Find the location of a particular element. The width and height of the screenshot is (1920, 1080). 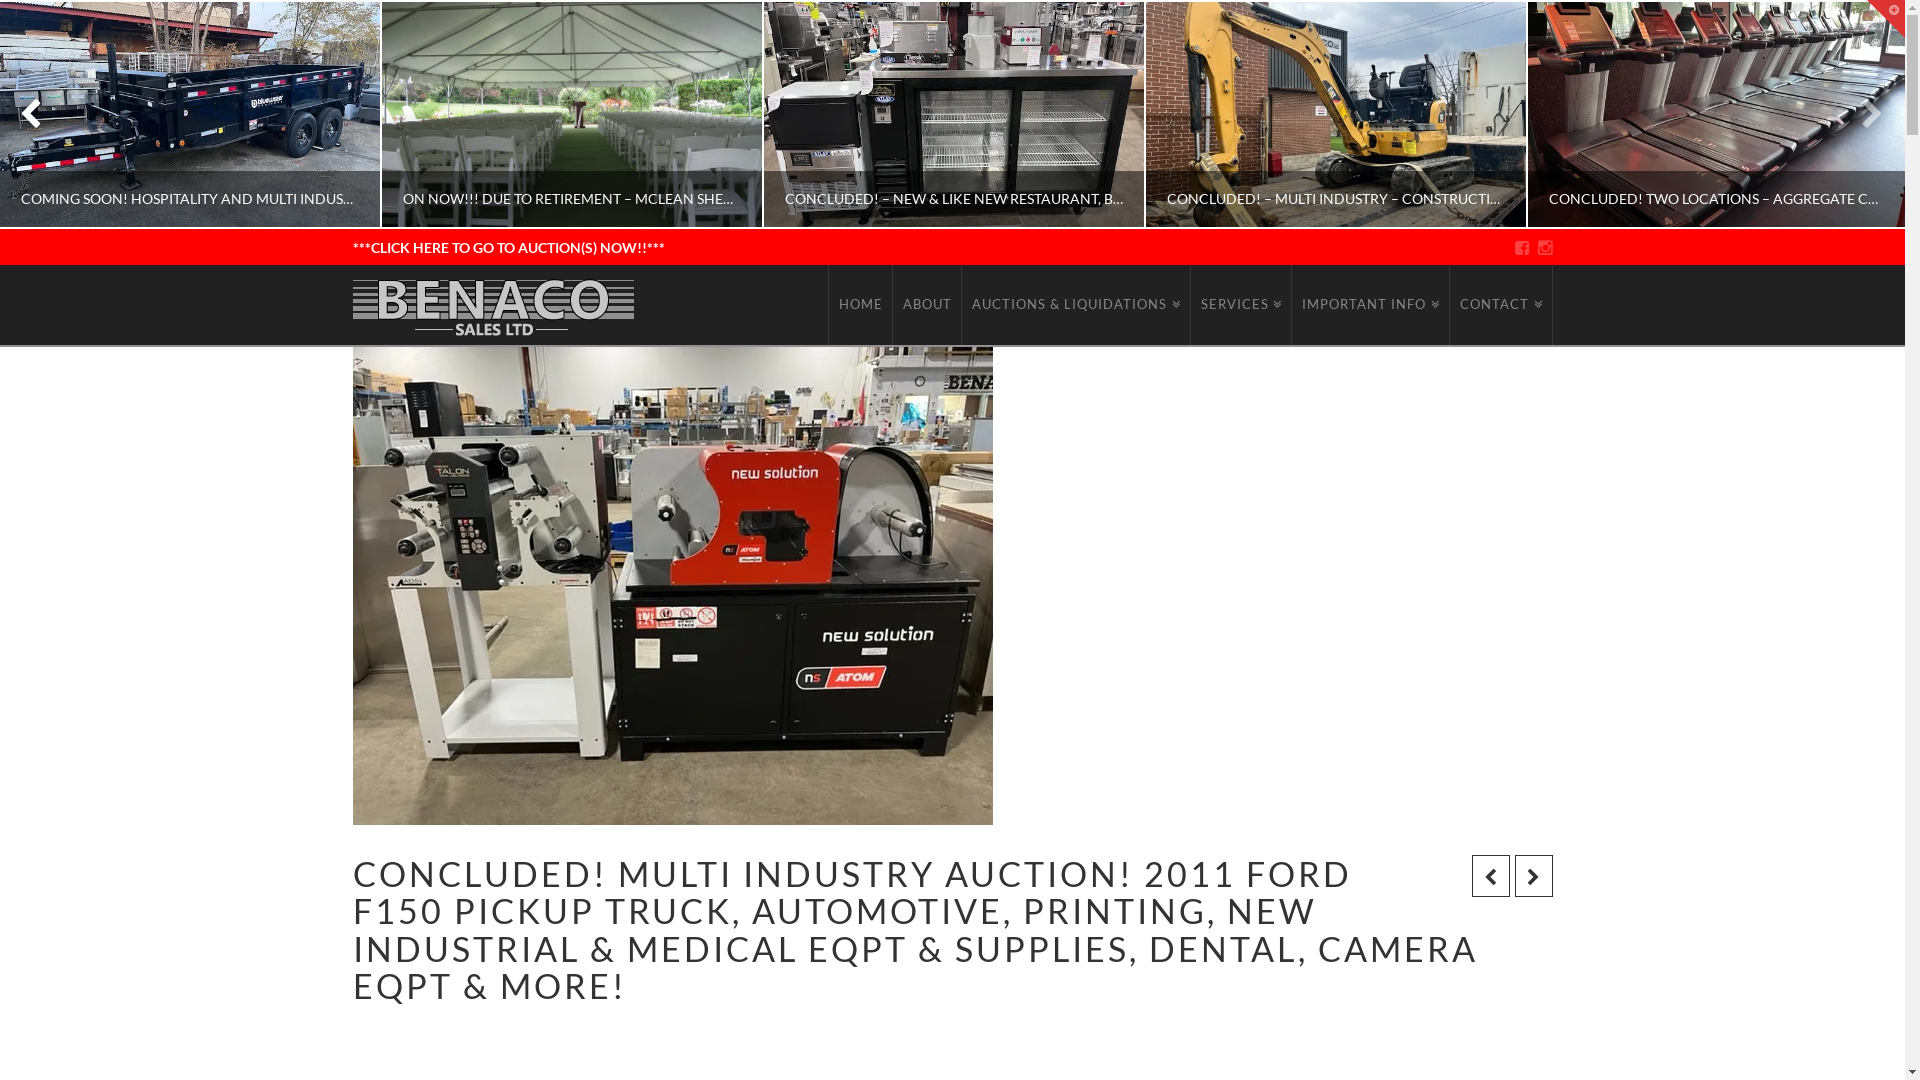

Instagram is located at coordinates (1546, 248).